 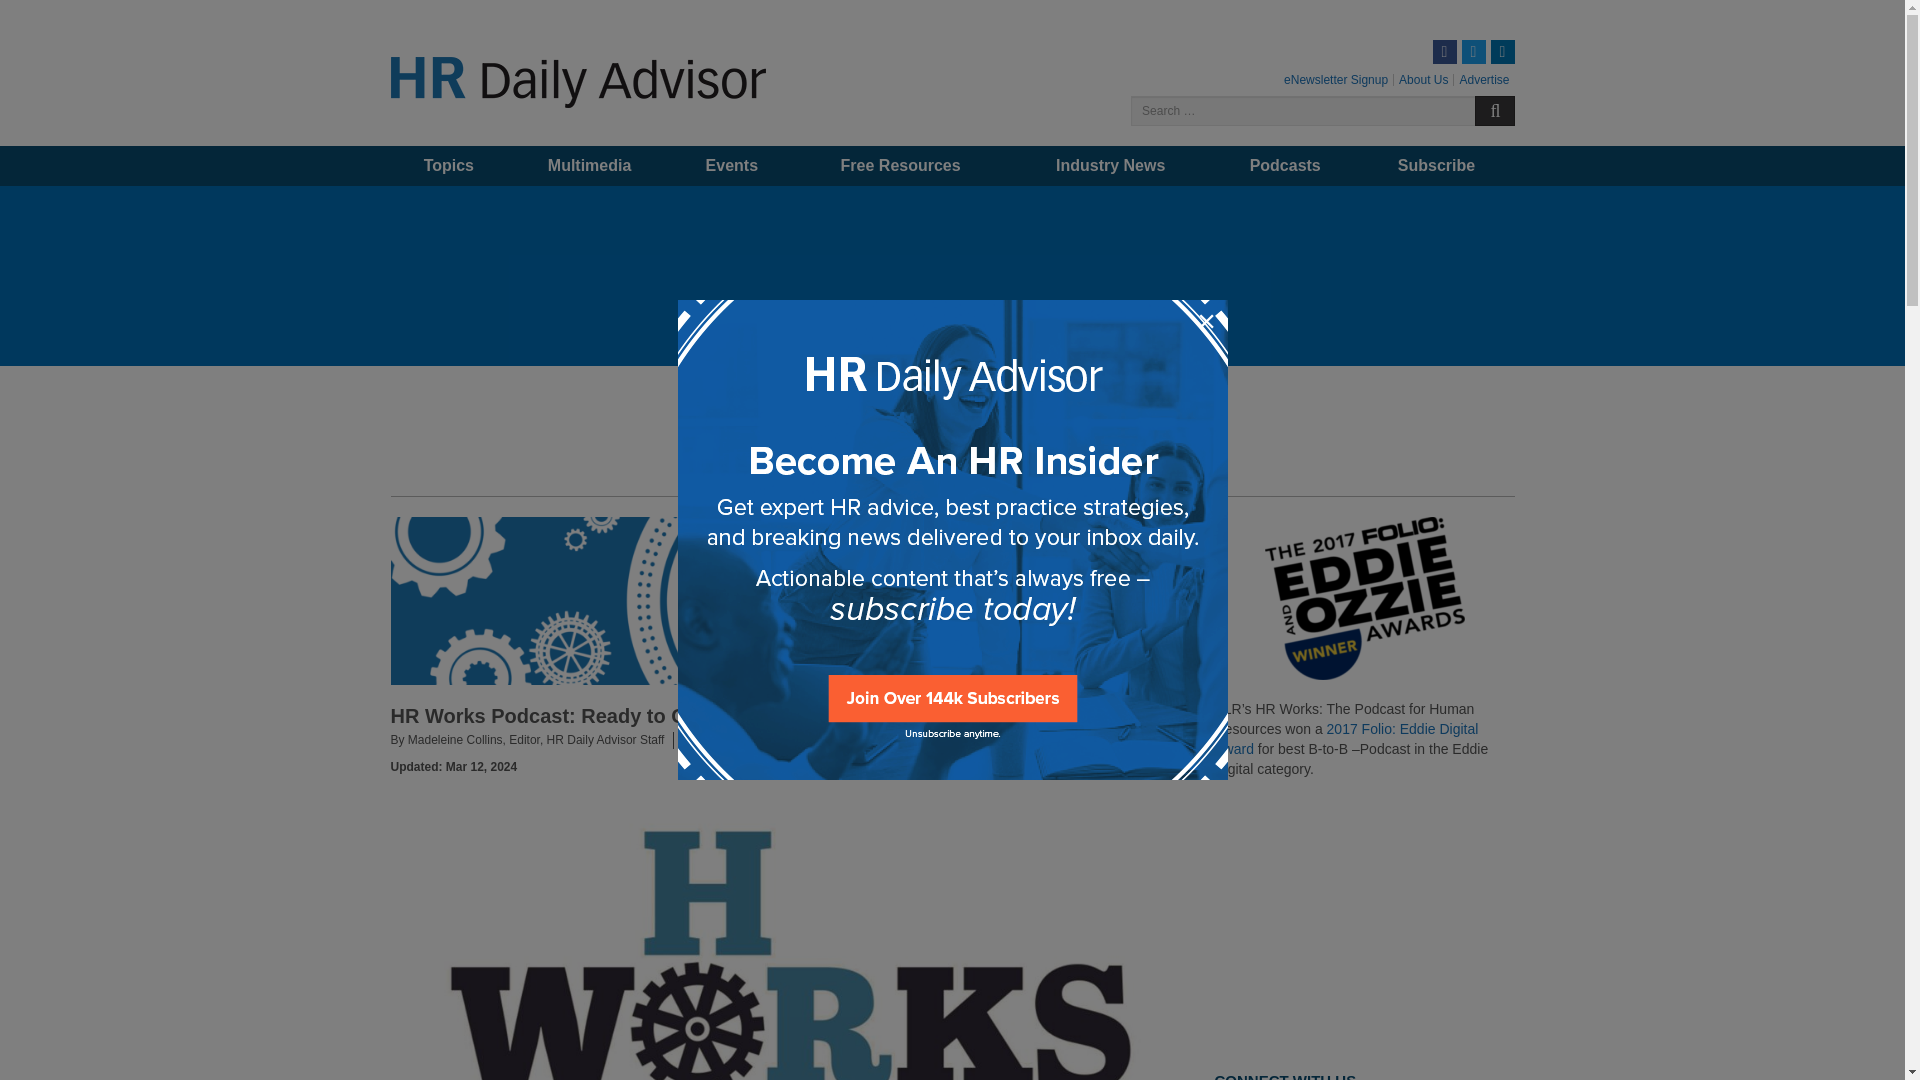 I want to click on Events, so click(x=732, y=165).